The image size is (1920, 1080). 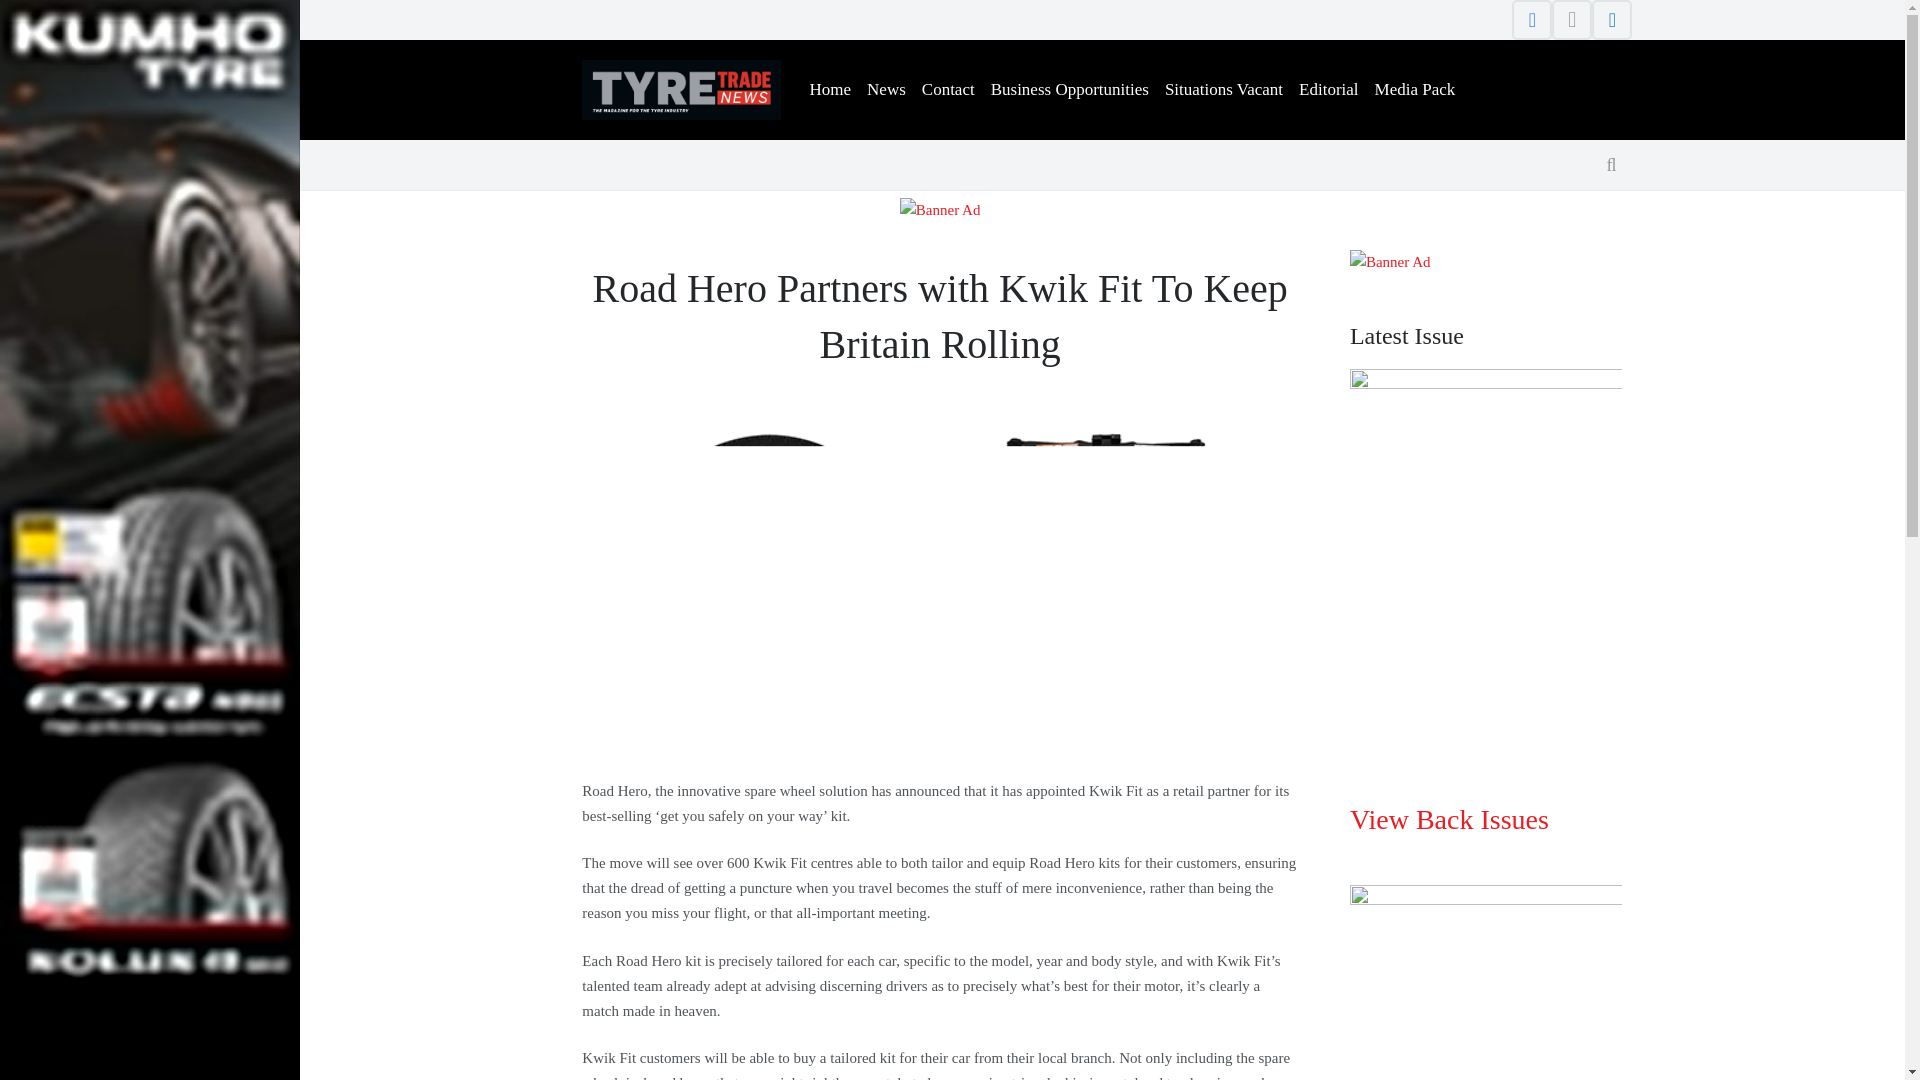 What do you see at coordinates (1612, 20) in the screenshot?
I see `LinkedIn` at bounding box center [1612, 20].